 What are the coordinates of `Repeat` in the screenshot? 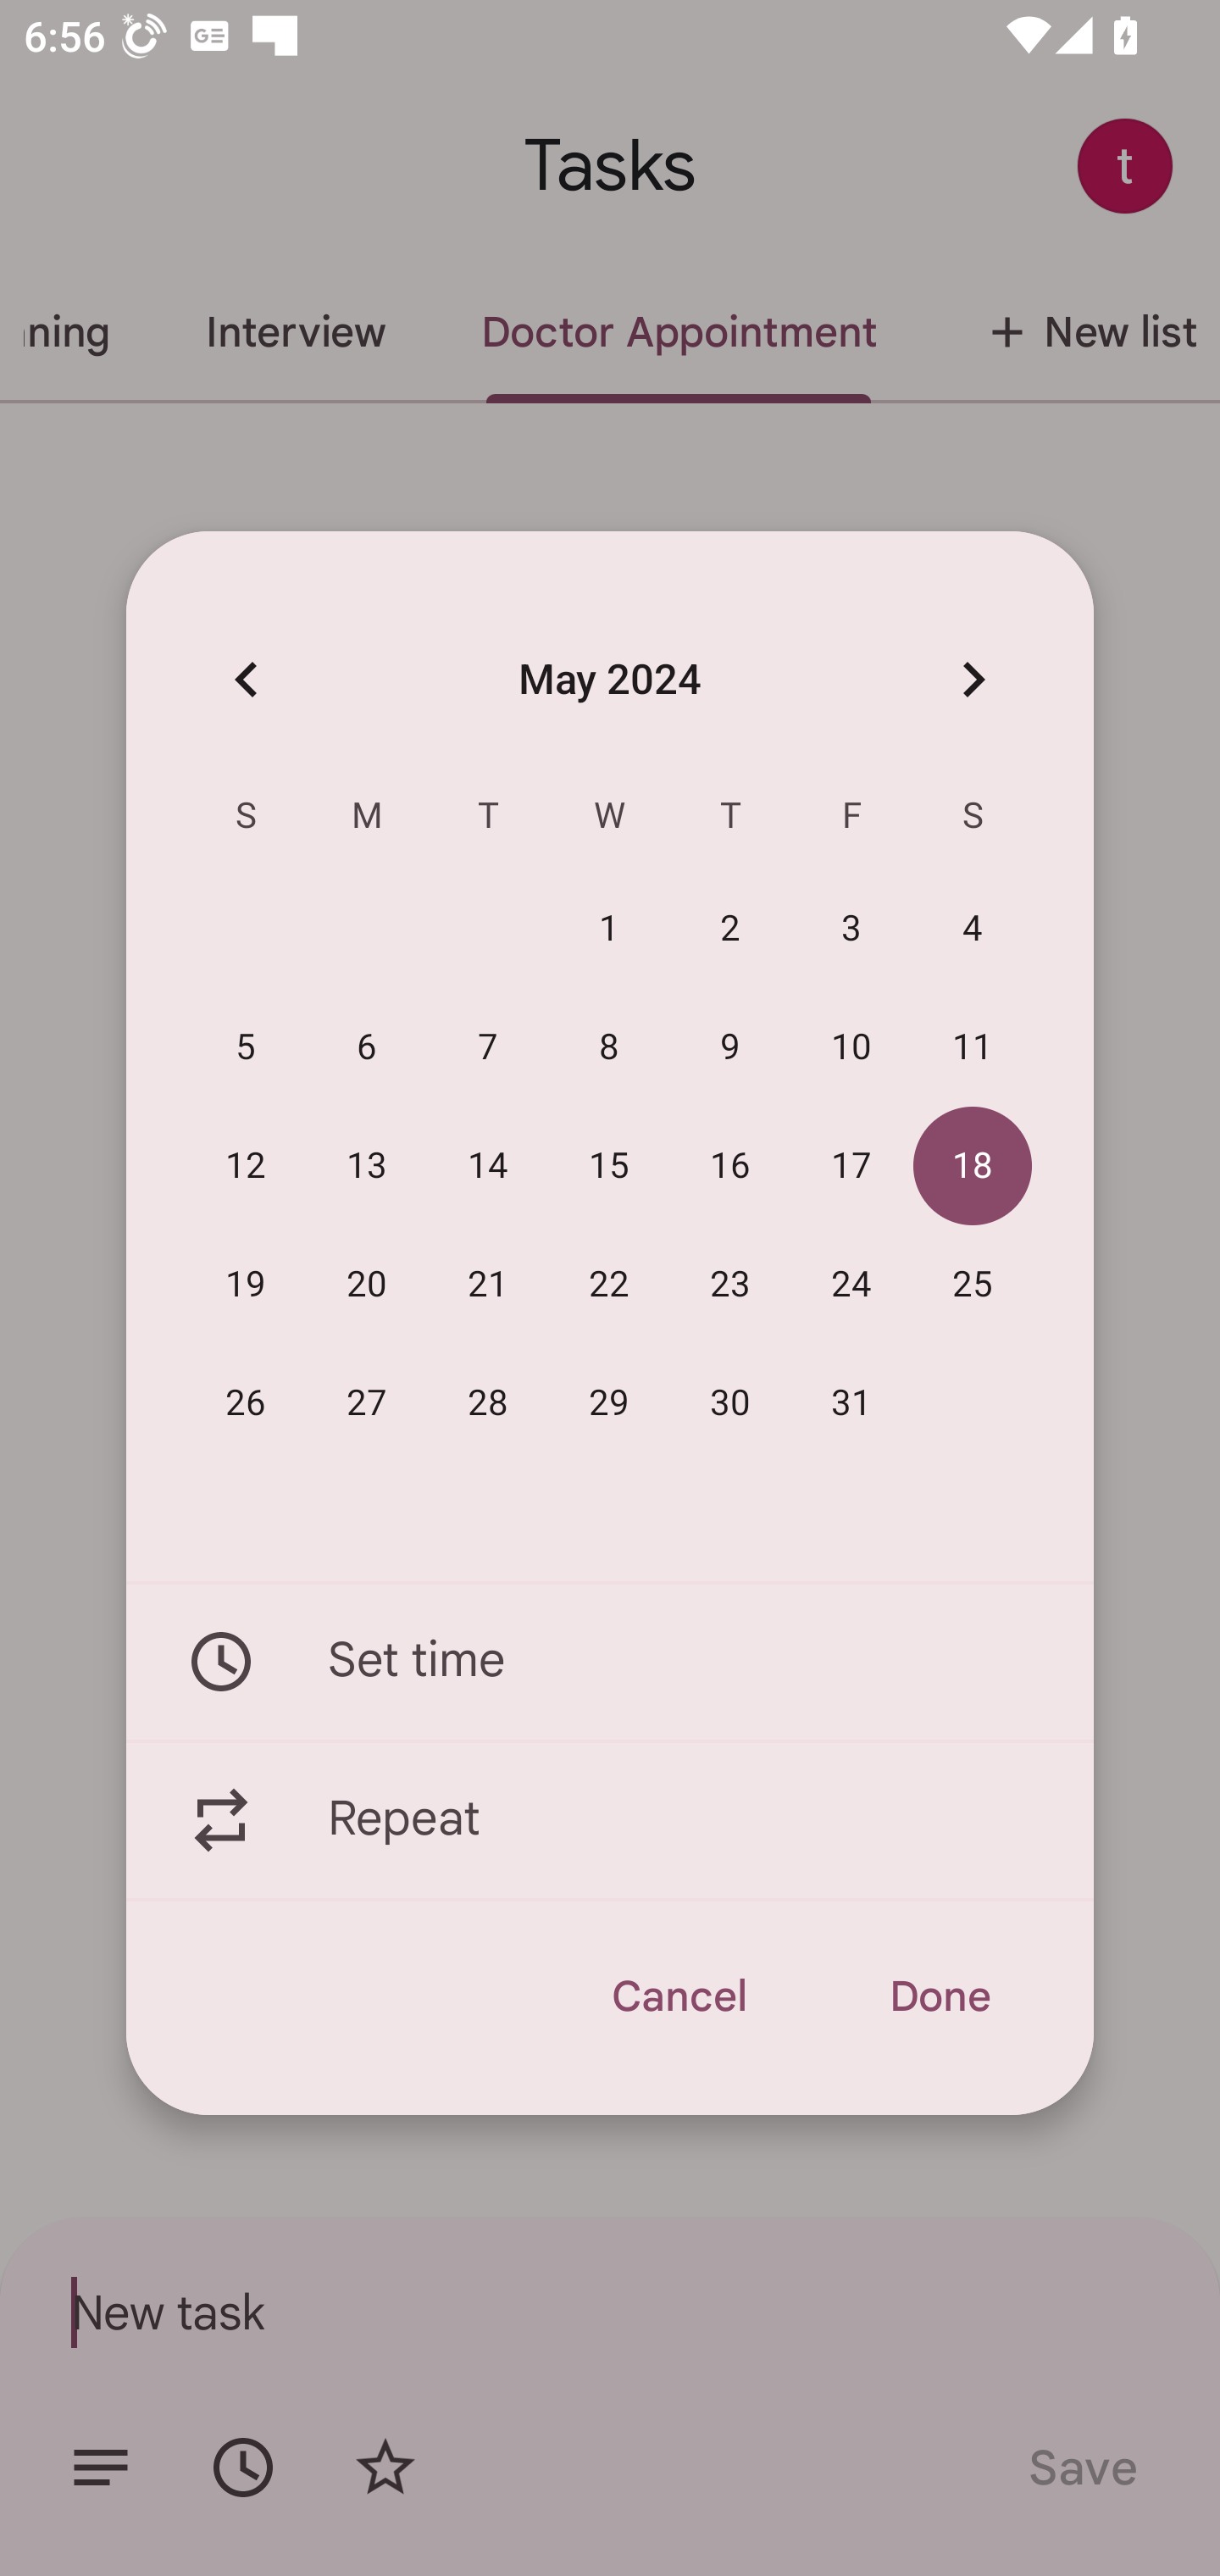 It's located at (610, 1821).